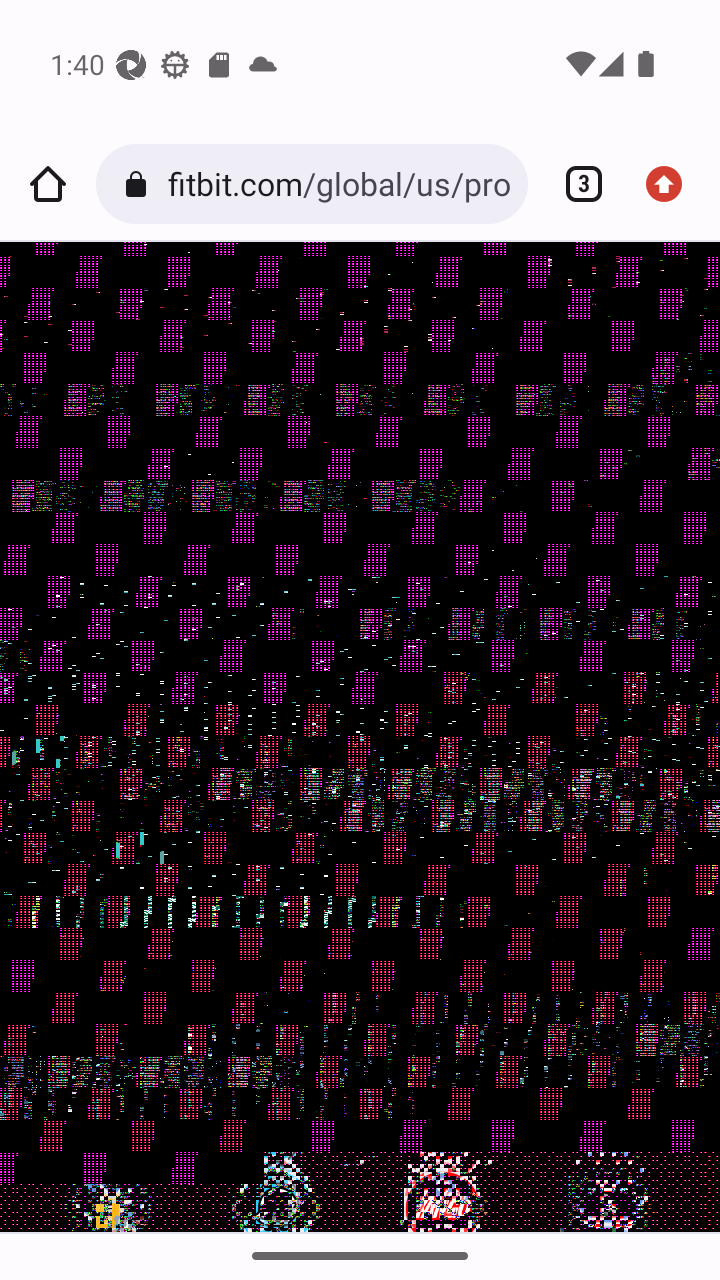  What do you see at coordinates (140, 184) in the screenshot?
I see `Connection is secure` at bounding box center [140, 184].